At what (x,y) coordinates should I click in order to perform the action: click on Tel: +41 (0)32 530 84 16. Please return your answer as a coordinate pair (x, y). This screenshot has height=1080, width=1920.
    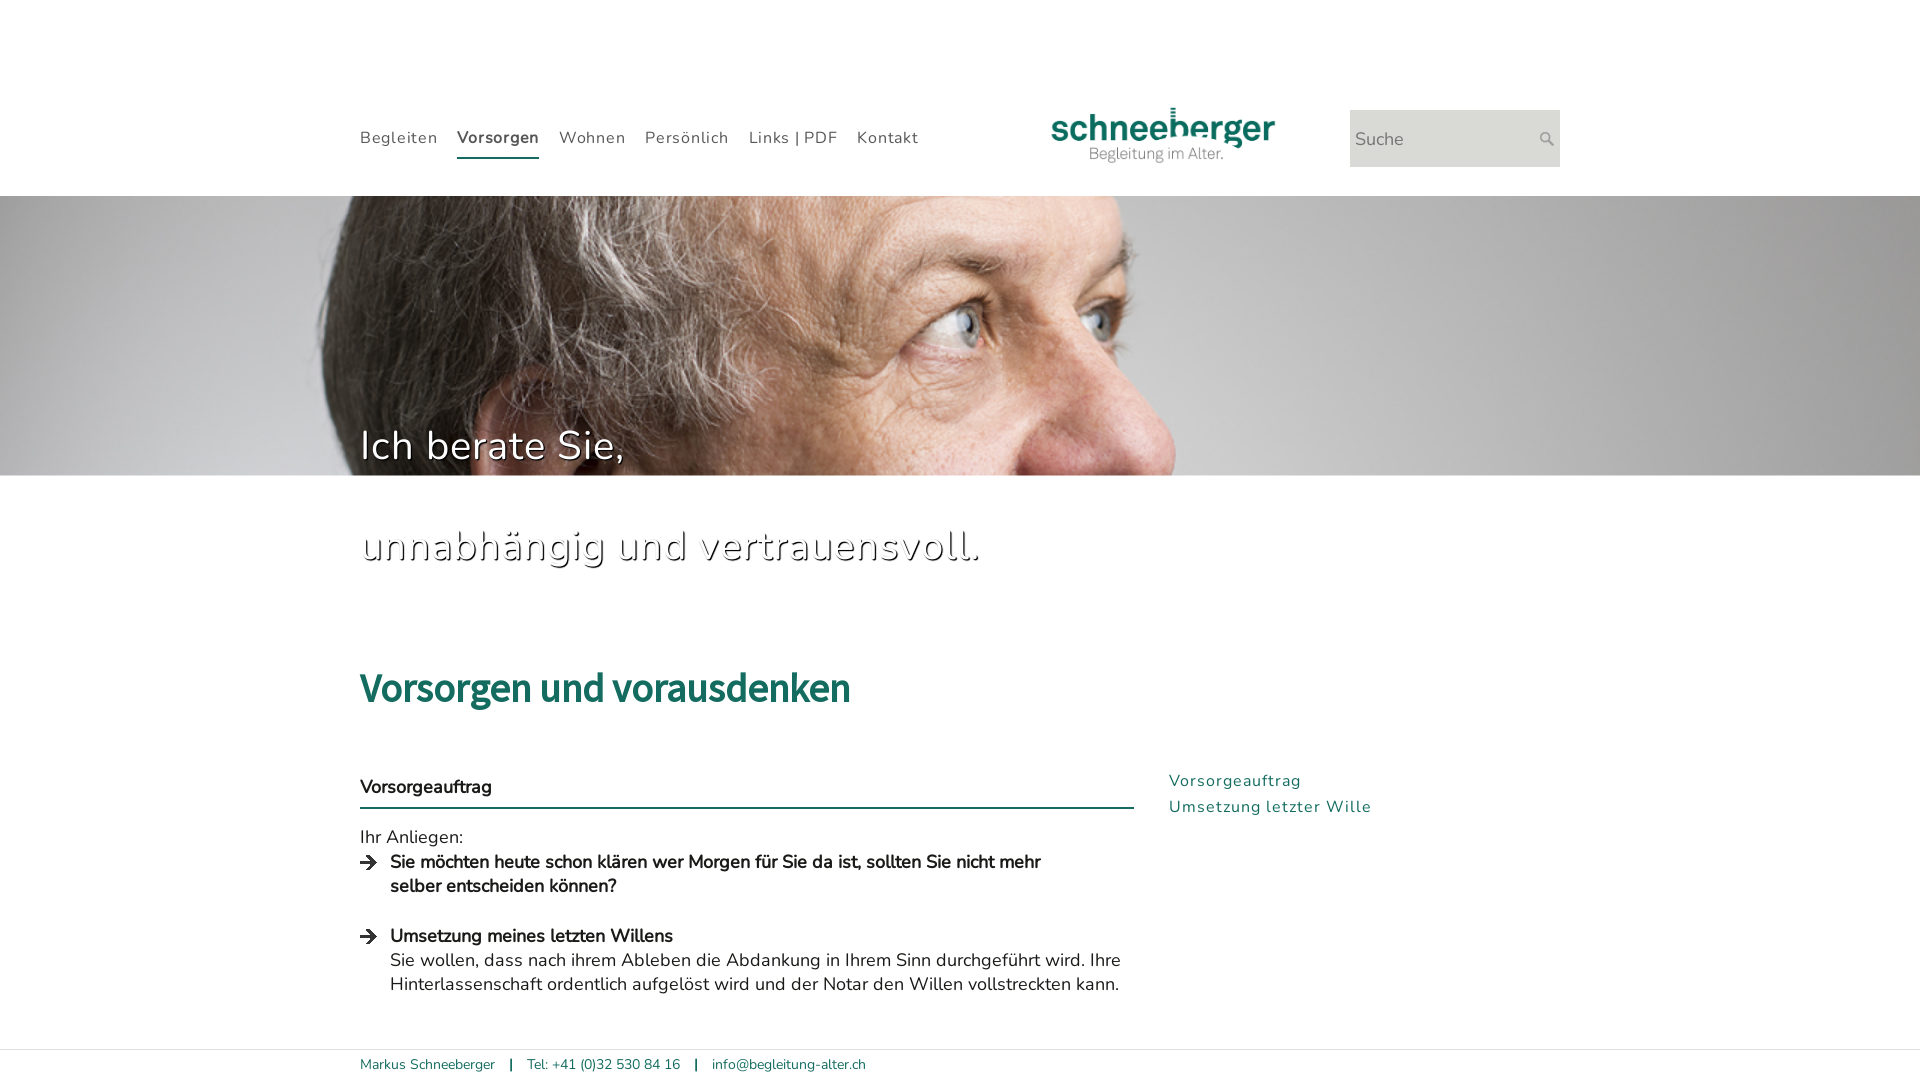
    Looking at the image, I should click on (604, 1064).